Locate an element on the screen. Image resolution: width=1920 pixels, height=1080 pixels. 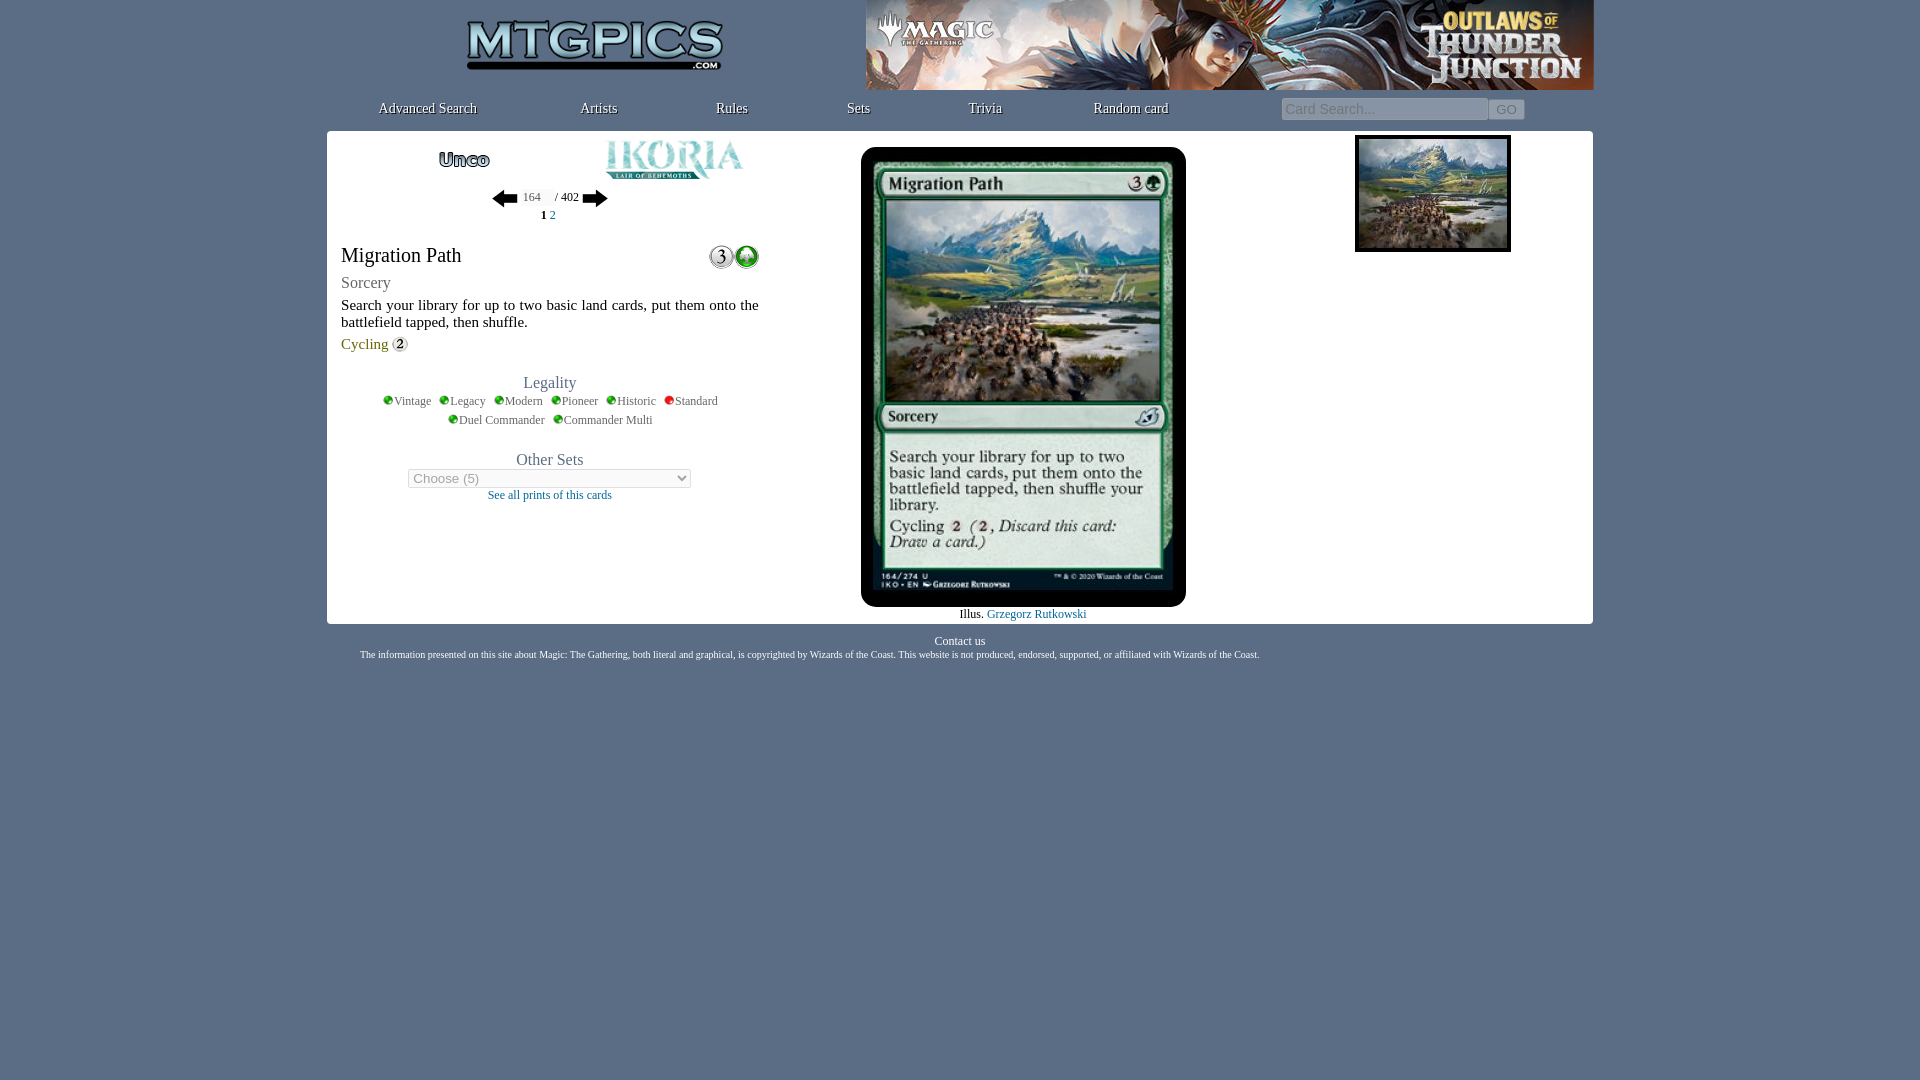
Legal in Legacy is located at coordinates (461, 402).